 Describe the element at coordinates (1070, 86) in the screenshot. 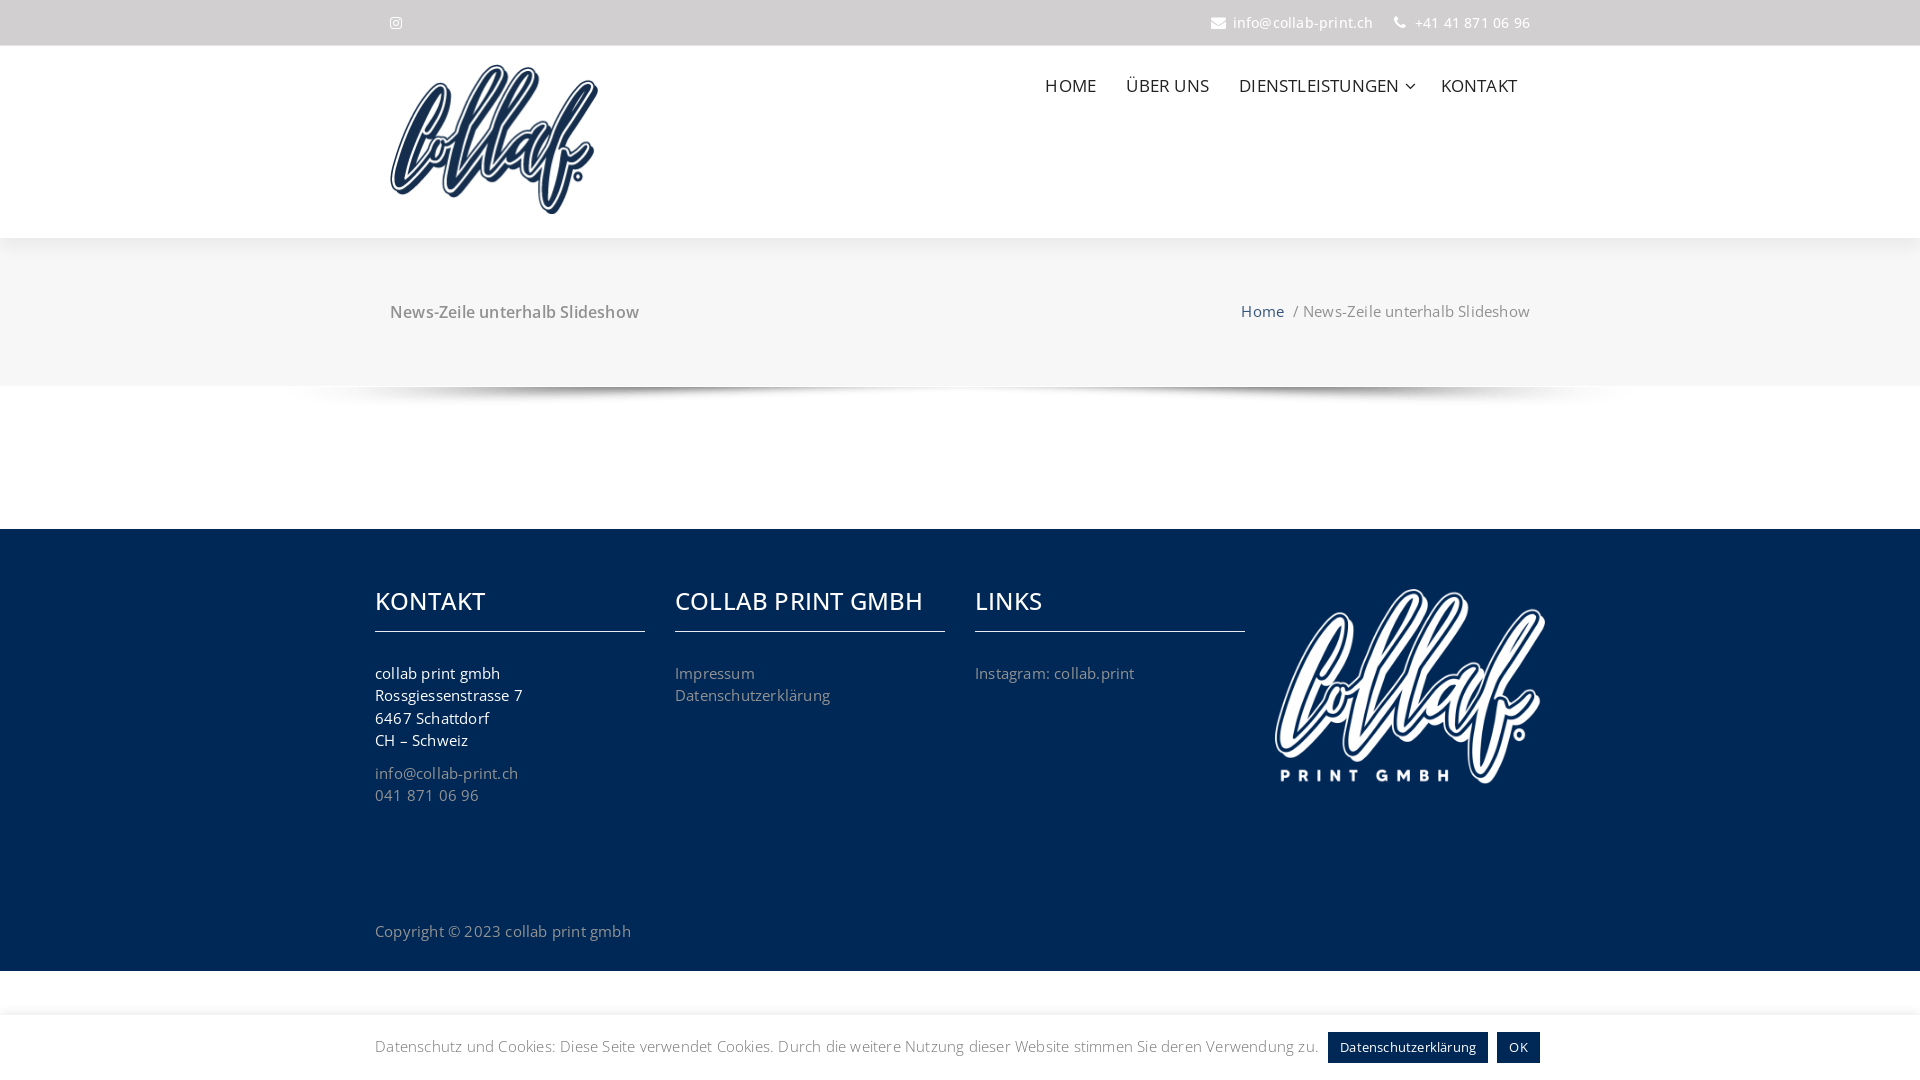

I see `HOME` at that location.